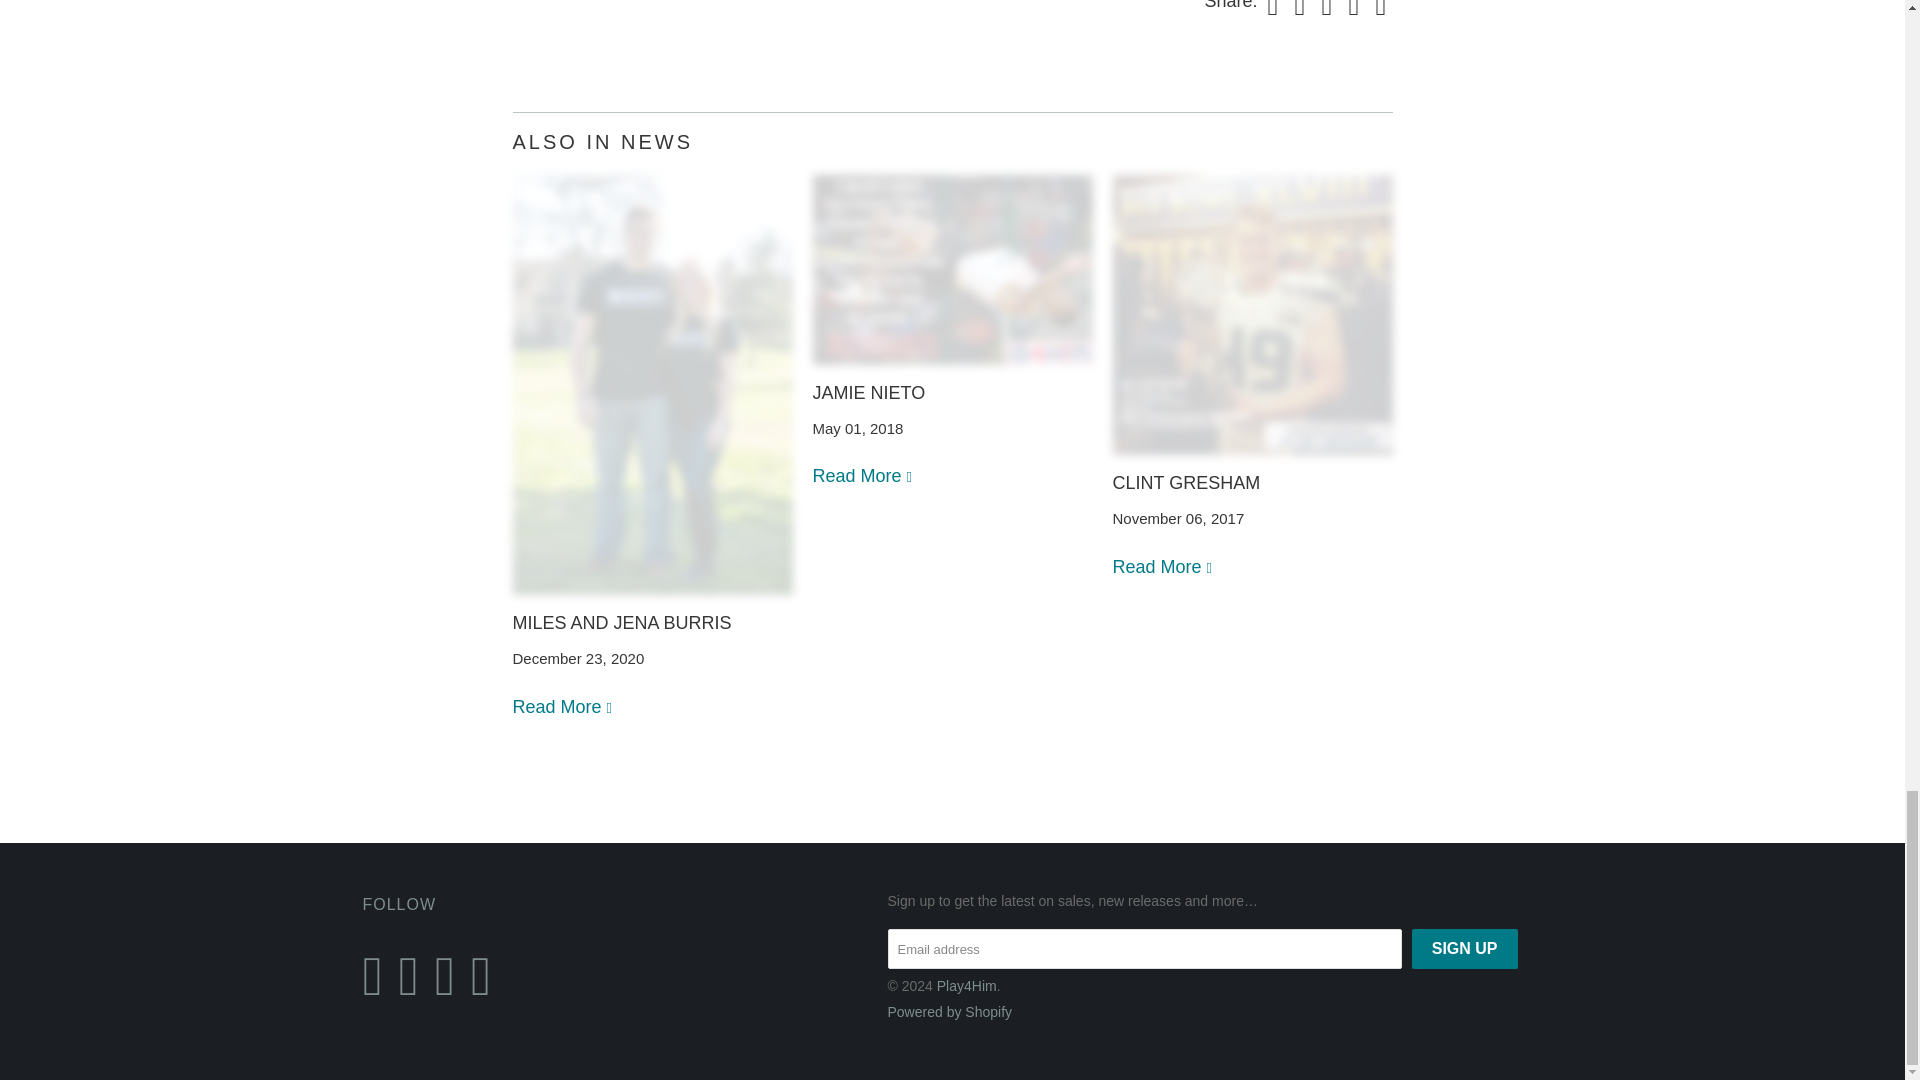 The height and width of the screenshot is (1080, 1920). I want to click on MILES AND JENA BURRIS, so click(622, 622).